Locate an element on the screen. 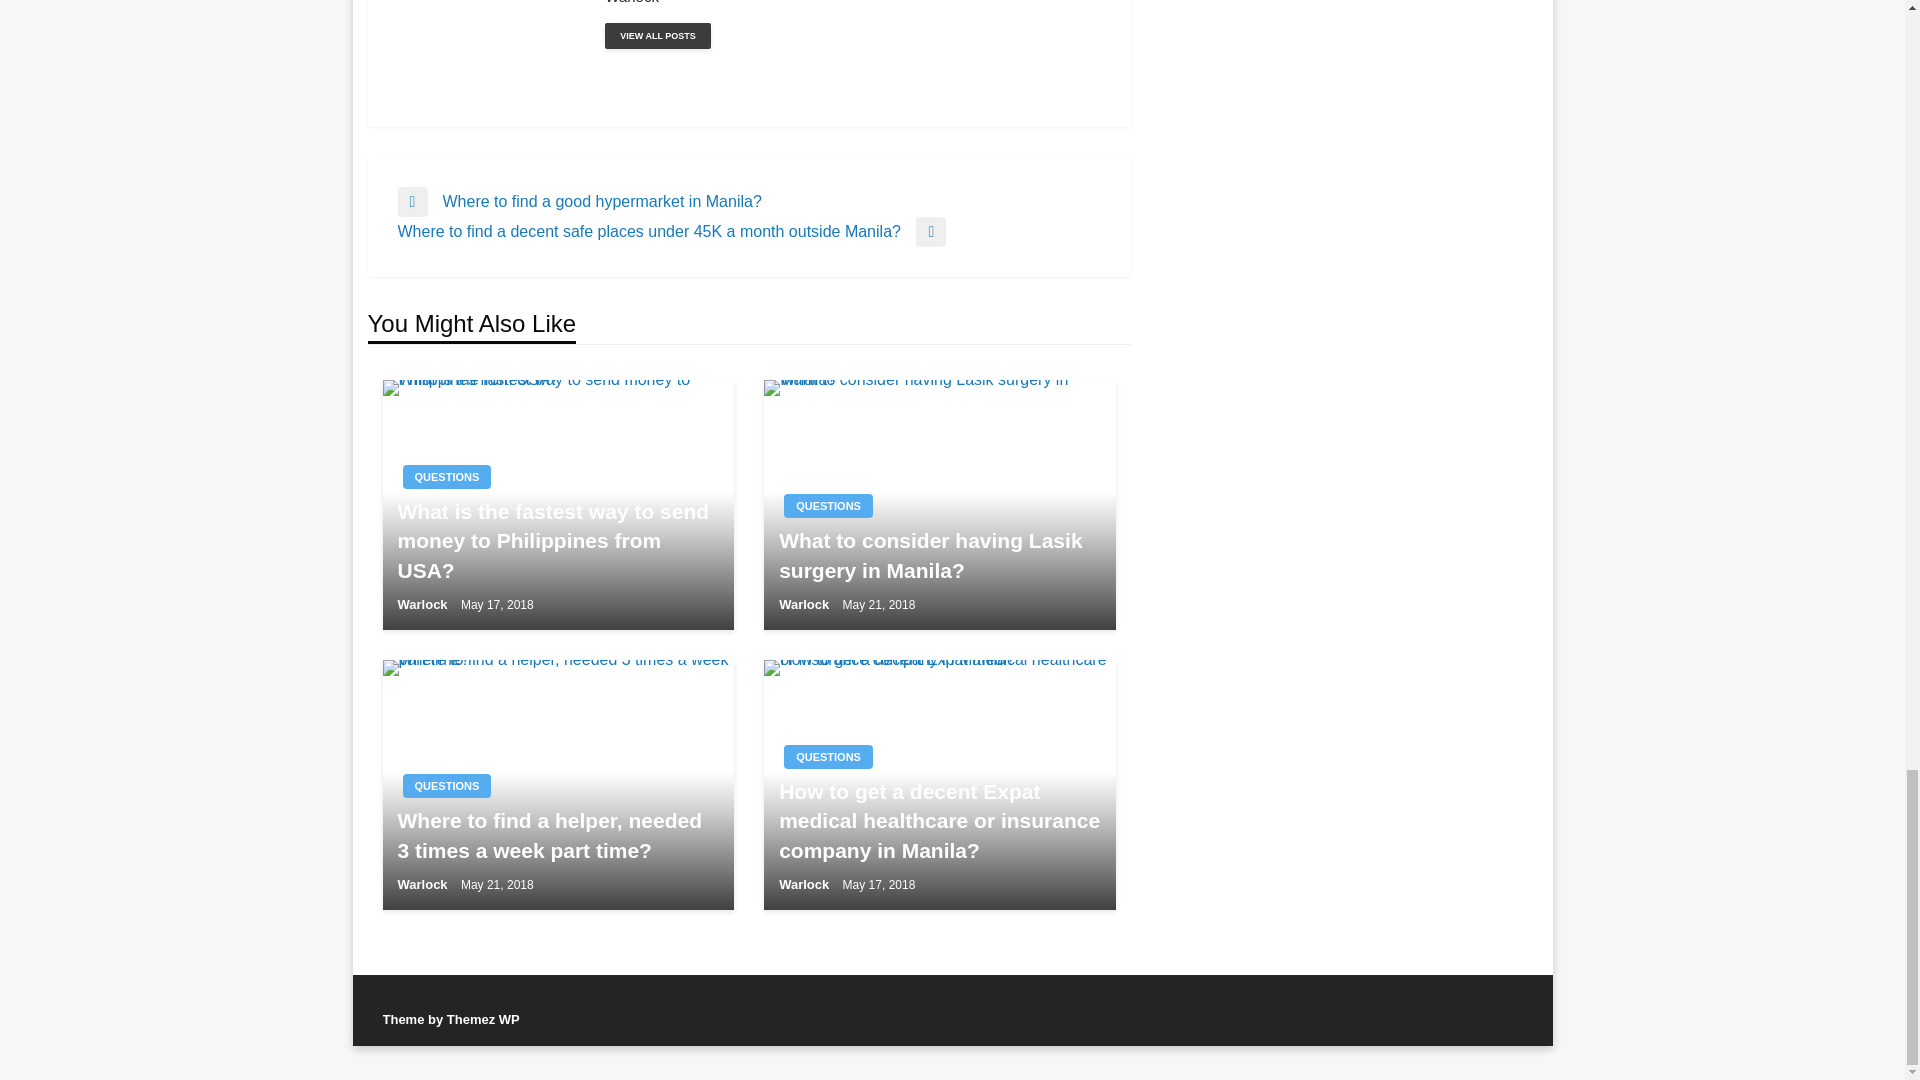  QUESTIONS is located at coordinates (446, 477).